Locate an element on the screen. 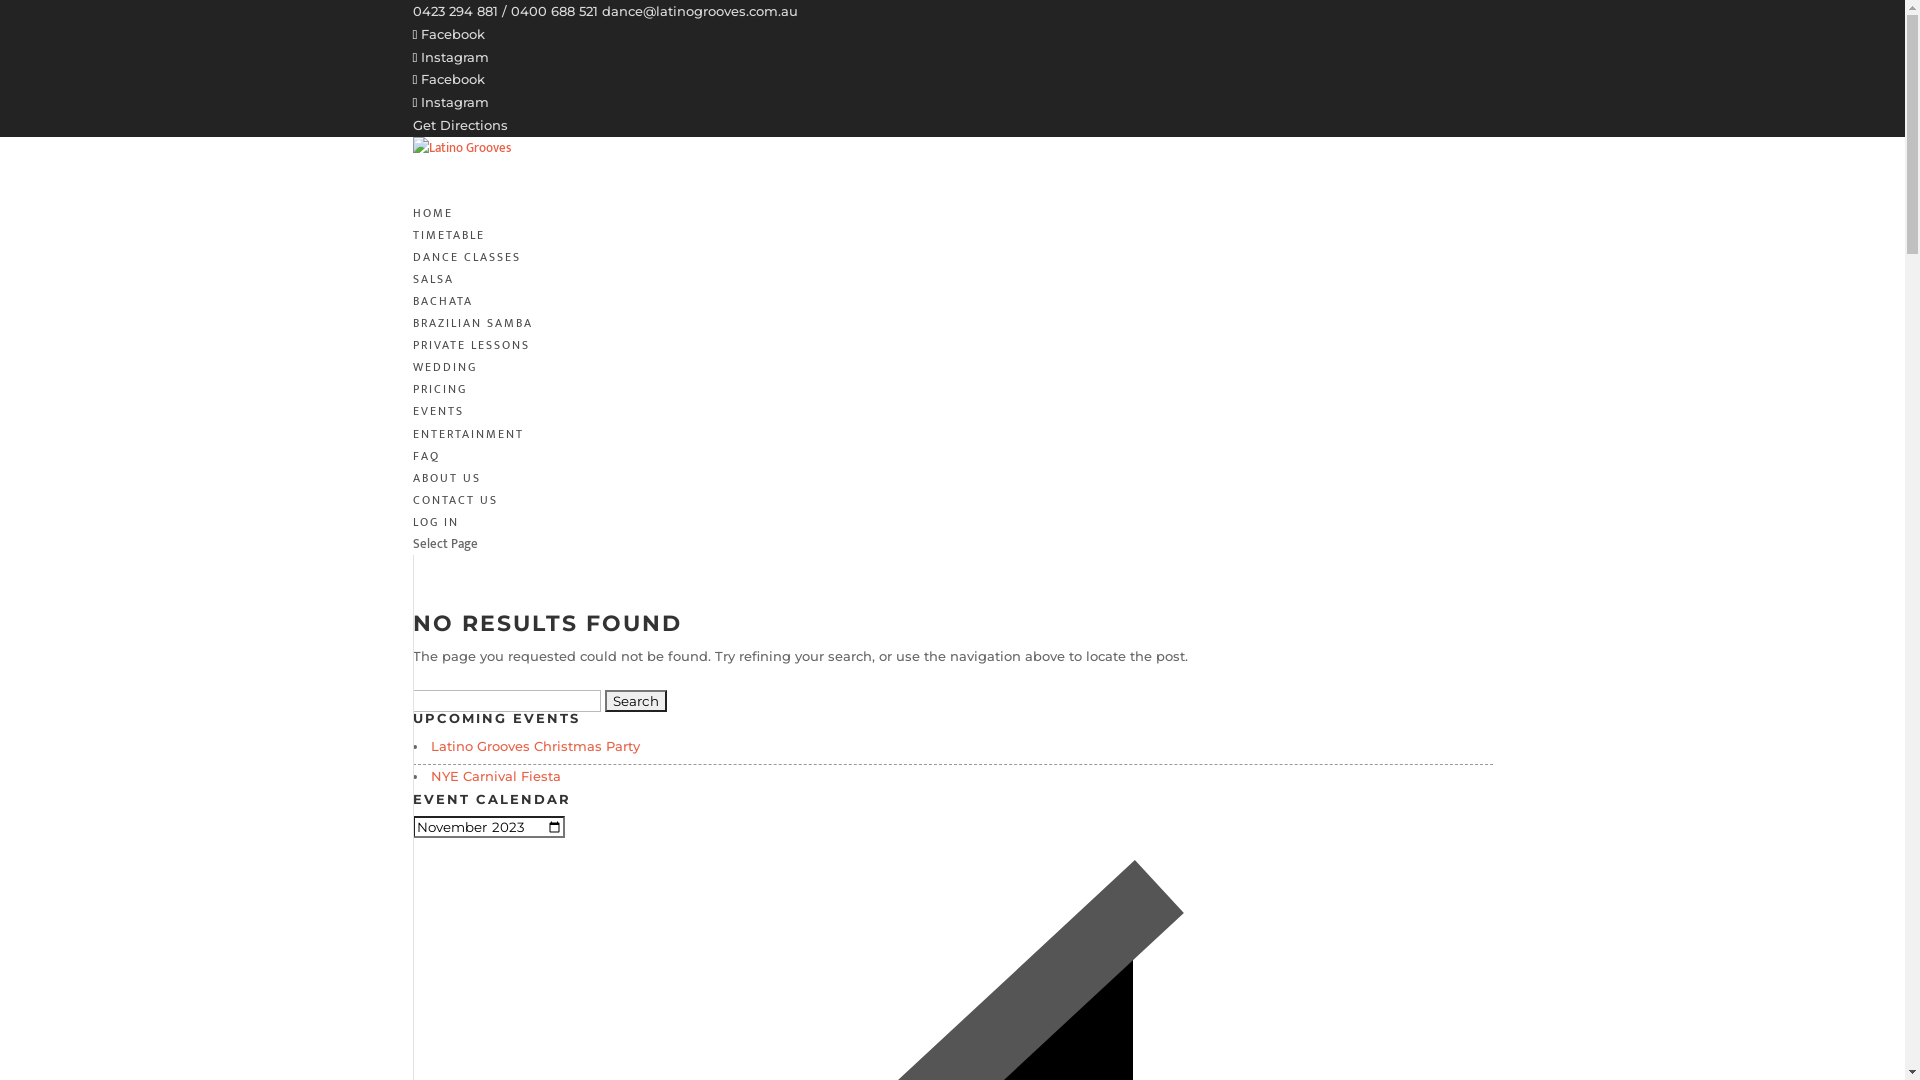 The height and width of the screenshot is (1080, 1920). Latino Grooves Christmas Party is located at coordinates (534, 746).